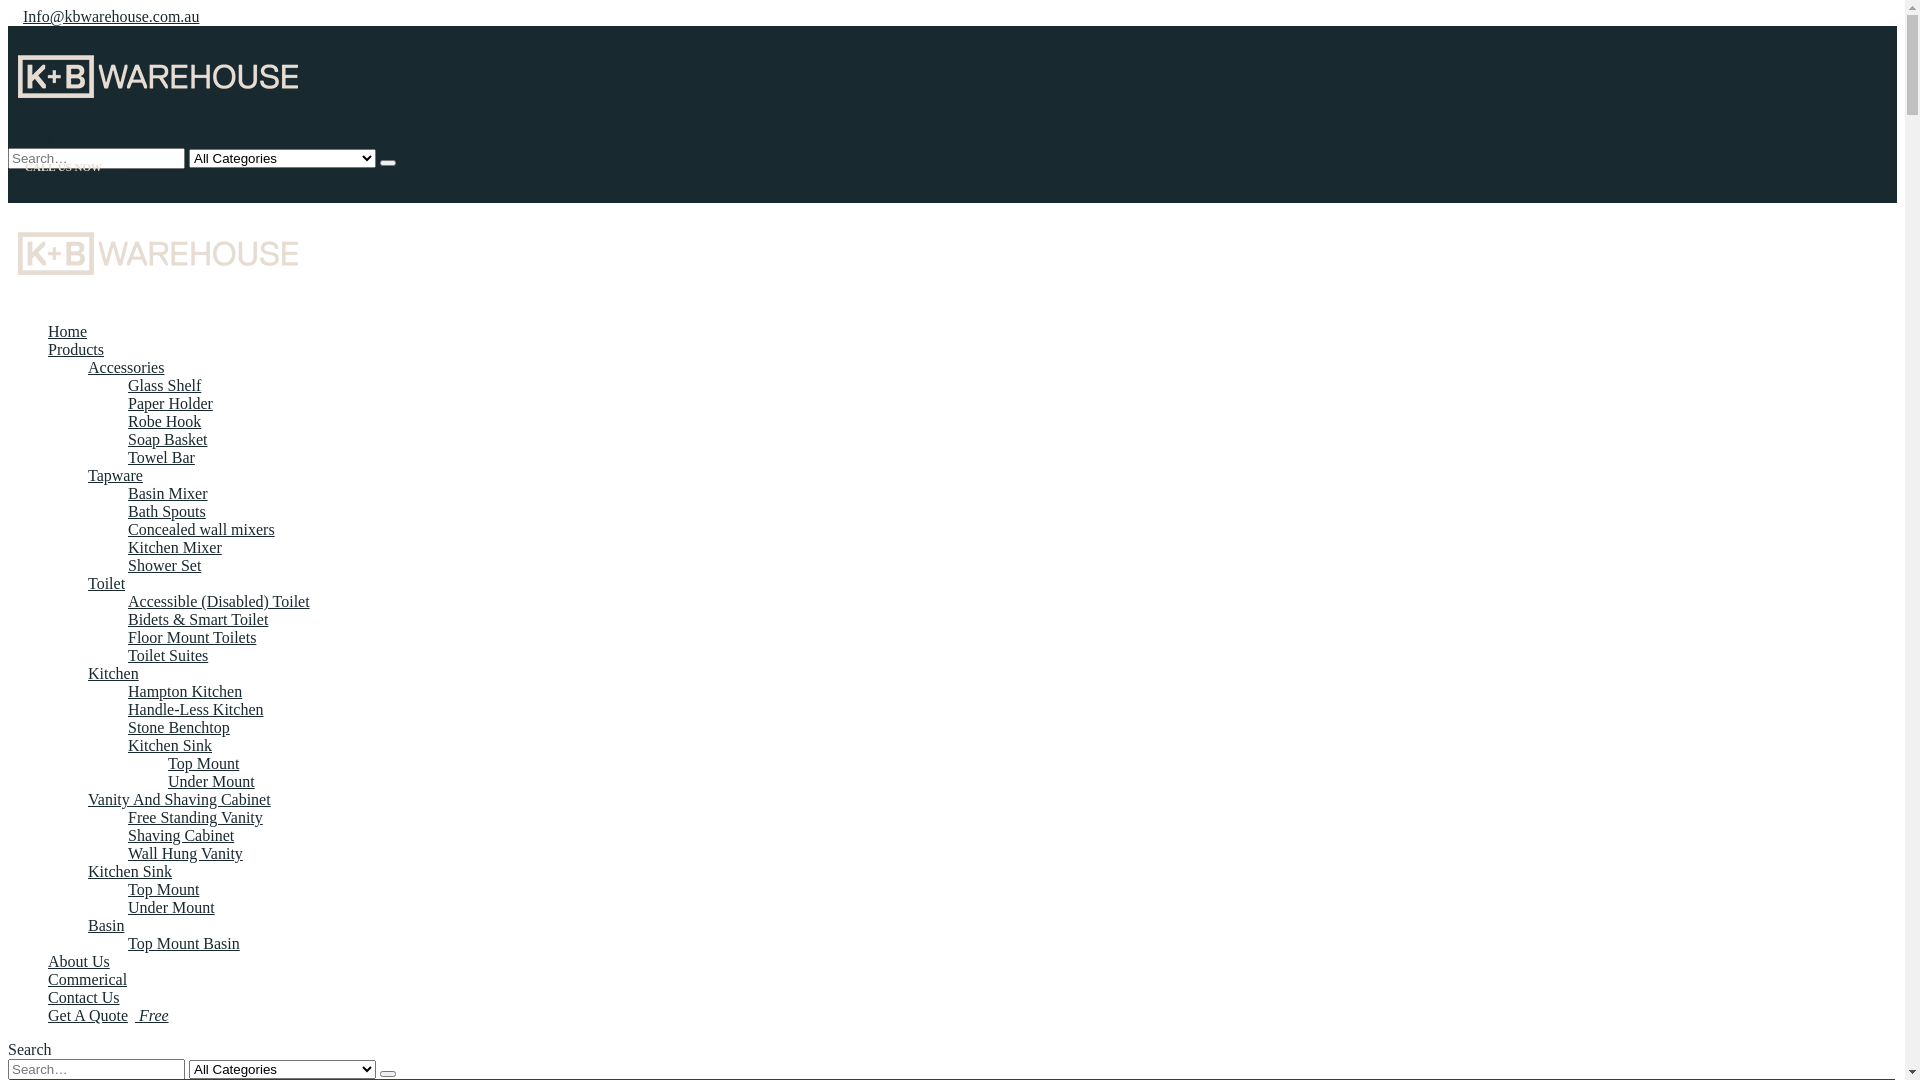 The image size is (1920, 1080). What do you see at coordinates (185, 792) in the screenshot?
I see `Hampton Kitchen` at bounding box center [185, 792].